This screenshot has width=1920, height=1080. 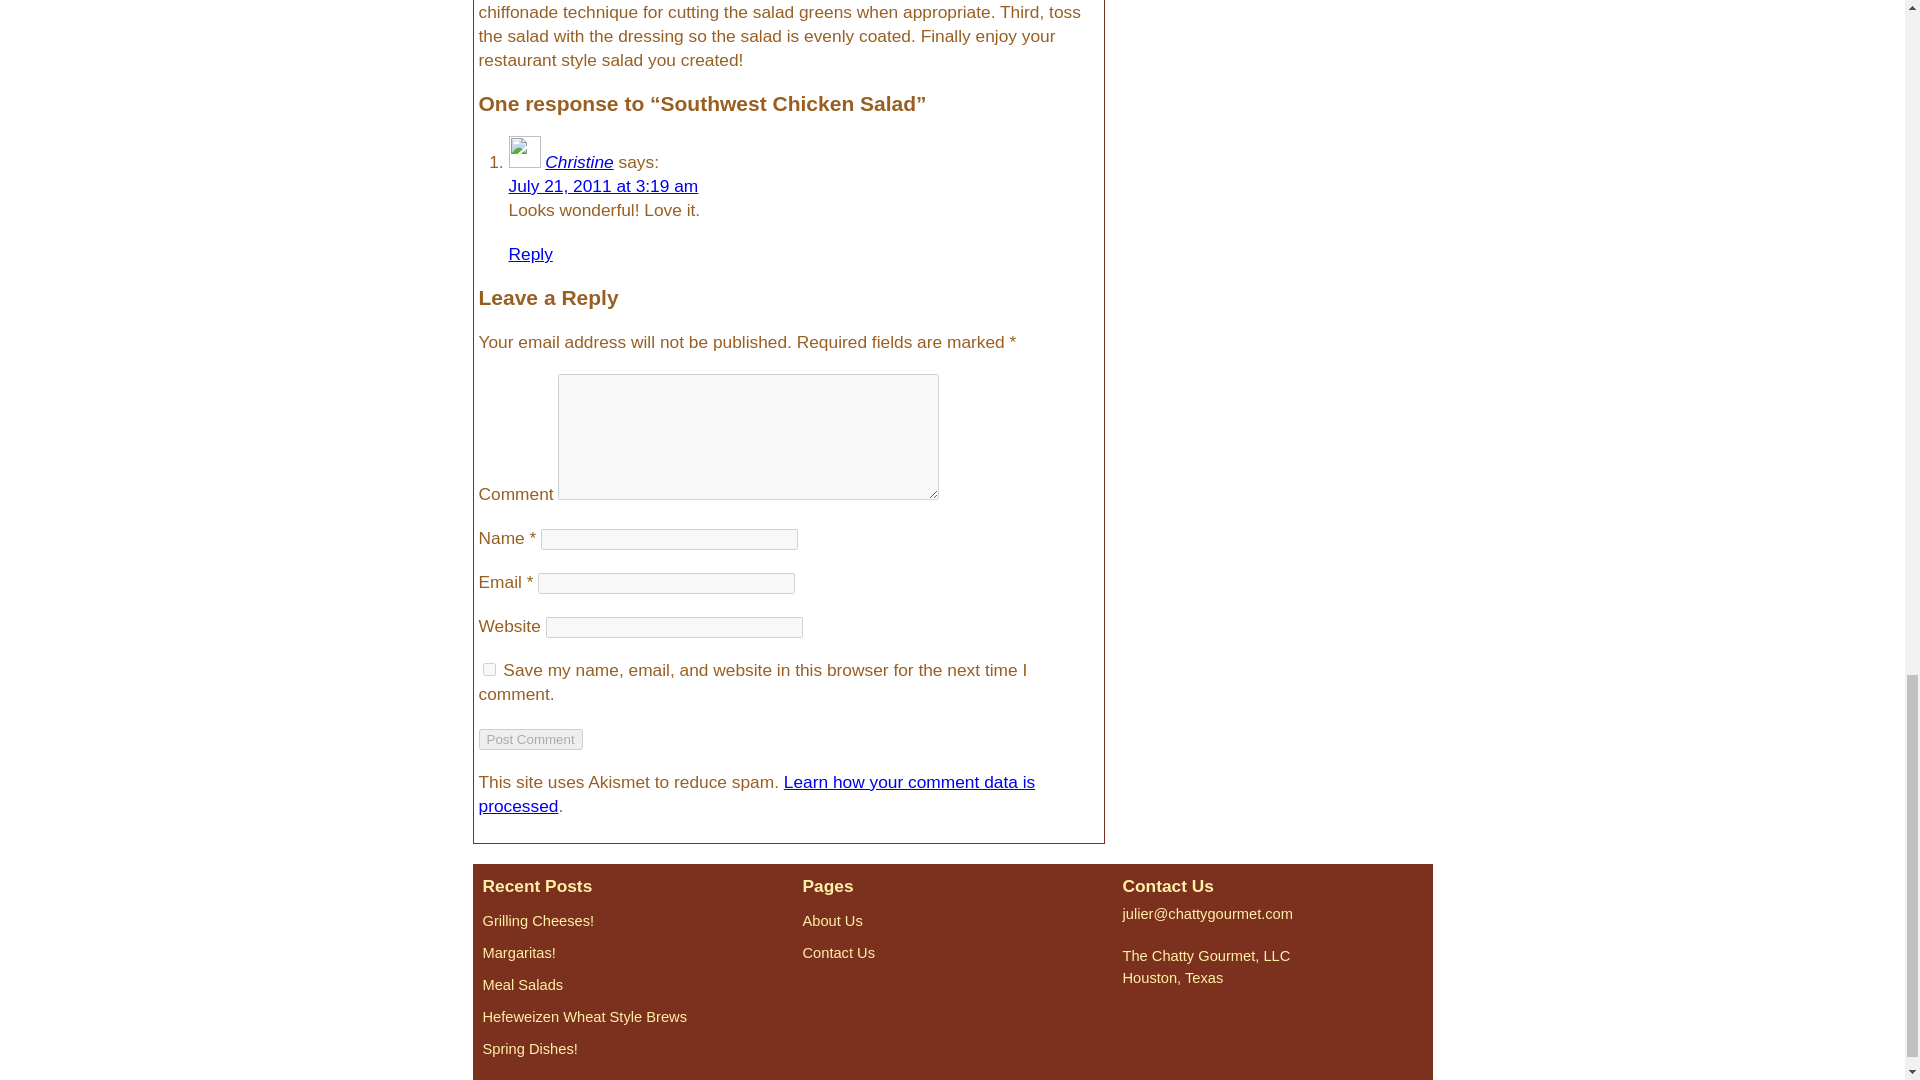 I want to click on yes, so click(x=488, y=670).